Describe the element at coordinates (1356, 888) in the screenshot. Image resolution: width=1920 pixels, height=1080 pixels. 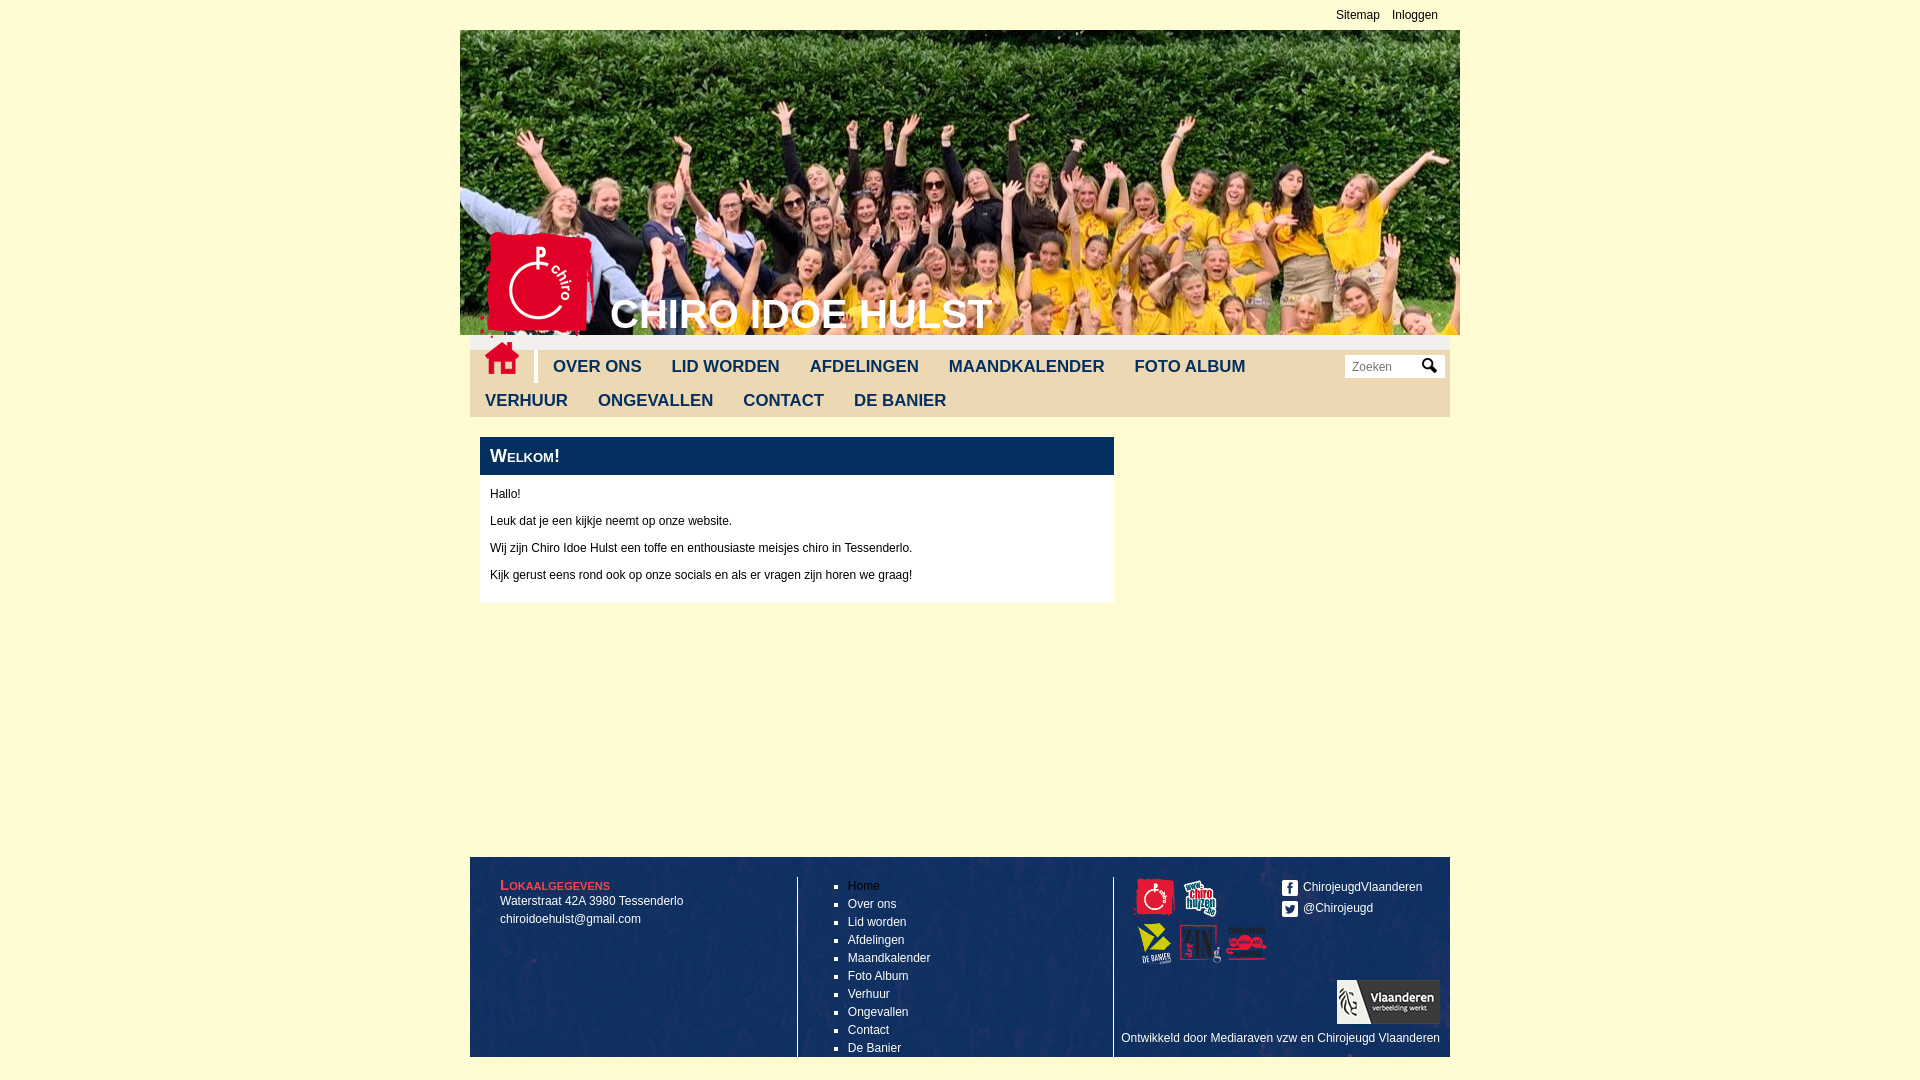
I see `ChirojeugdVlaanderen` at that location.